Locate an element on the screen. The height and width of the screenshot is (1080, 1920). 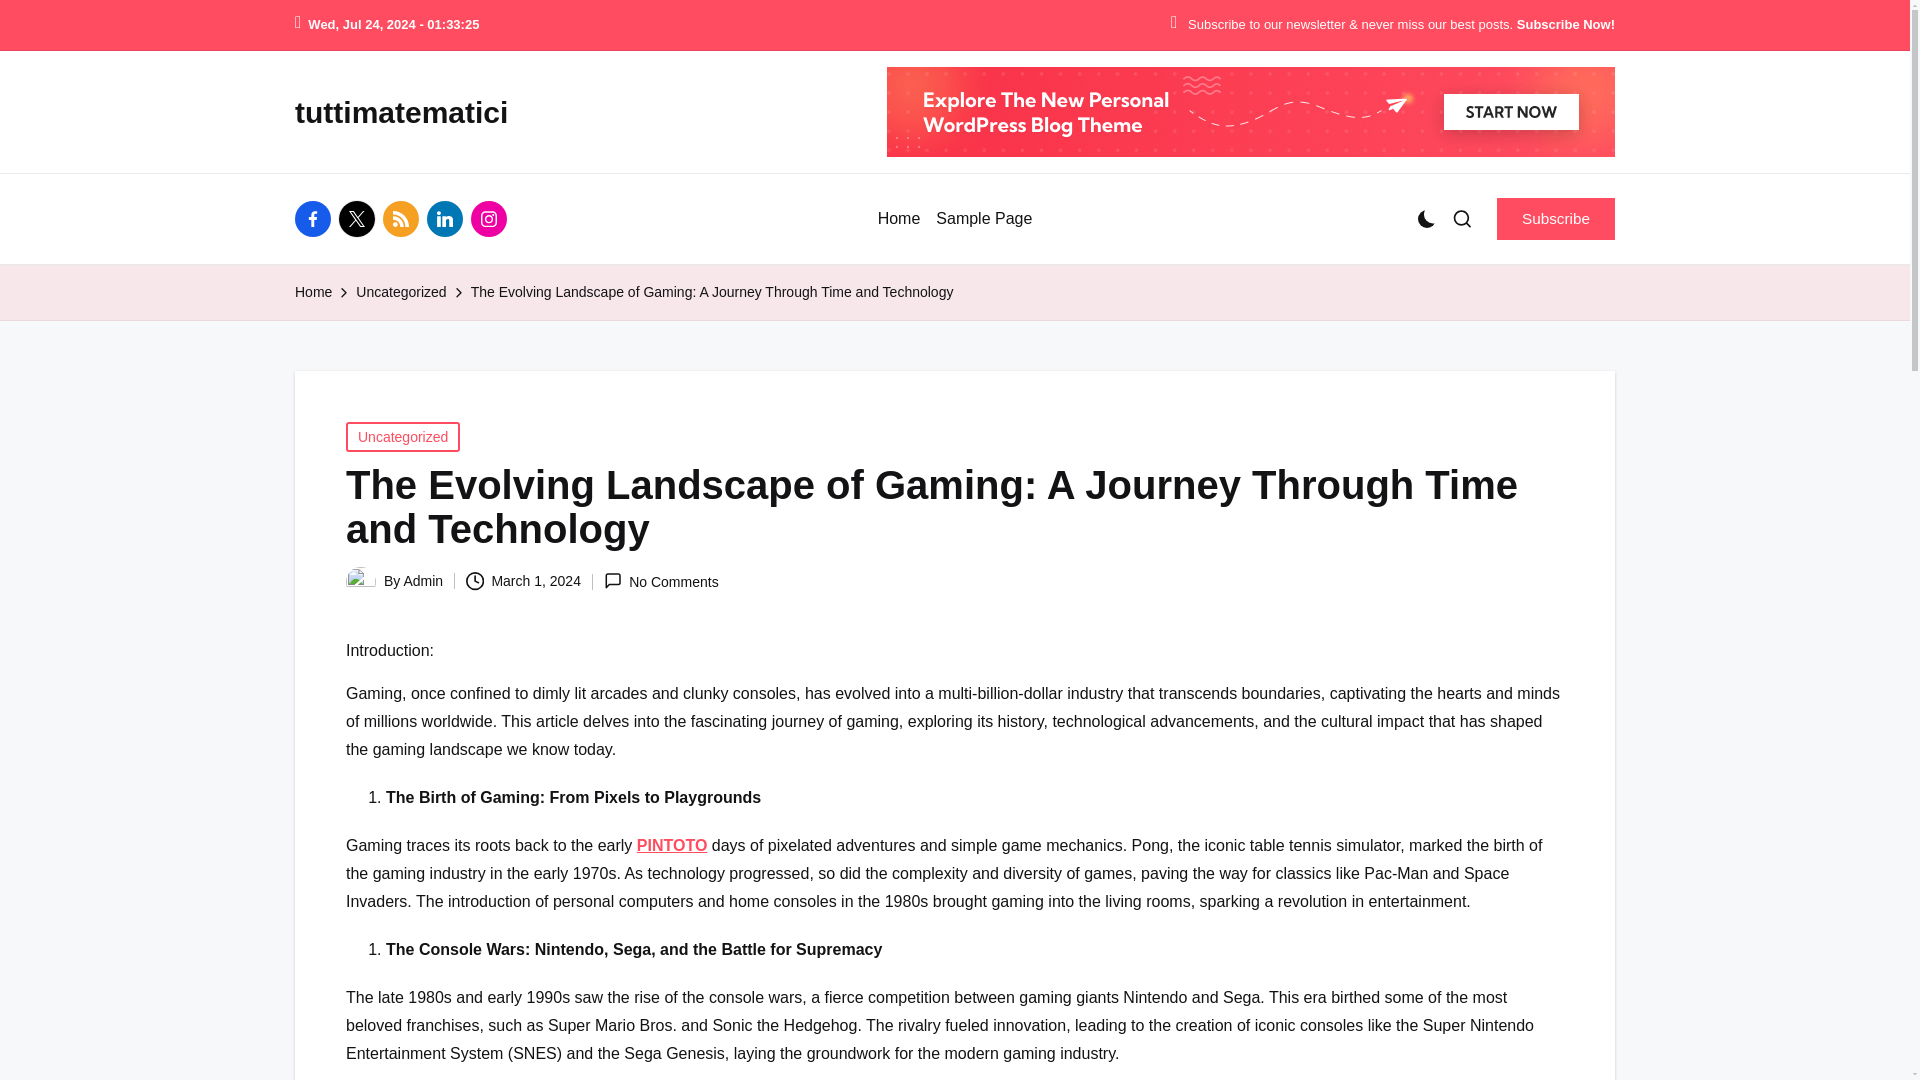
instagram.com is located at coordinates (492, 218).